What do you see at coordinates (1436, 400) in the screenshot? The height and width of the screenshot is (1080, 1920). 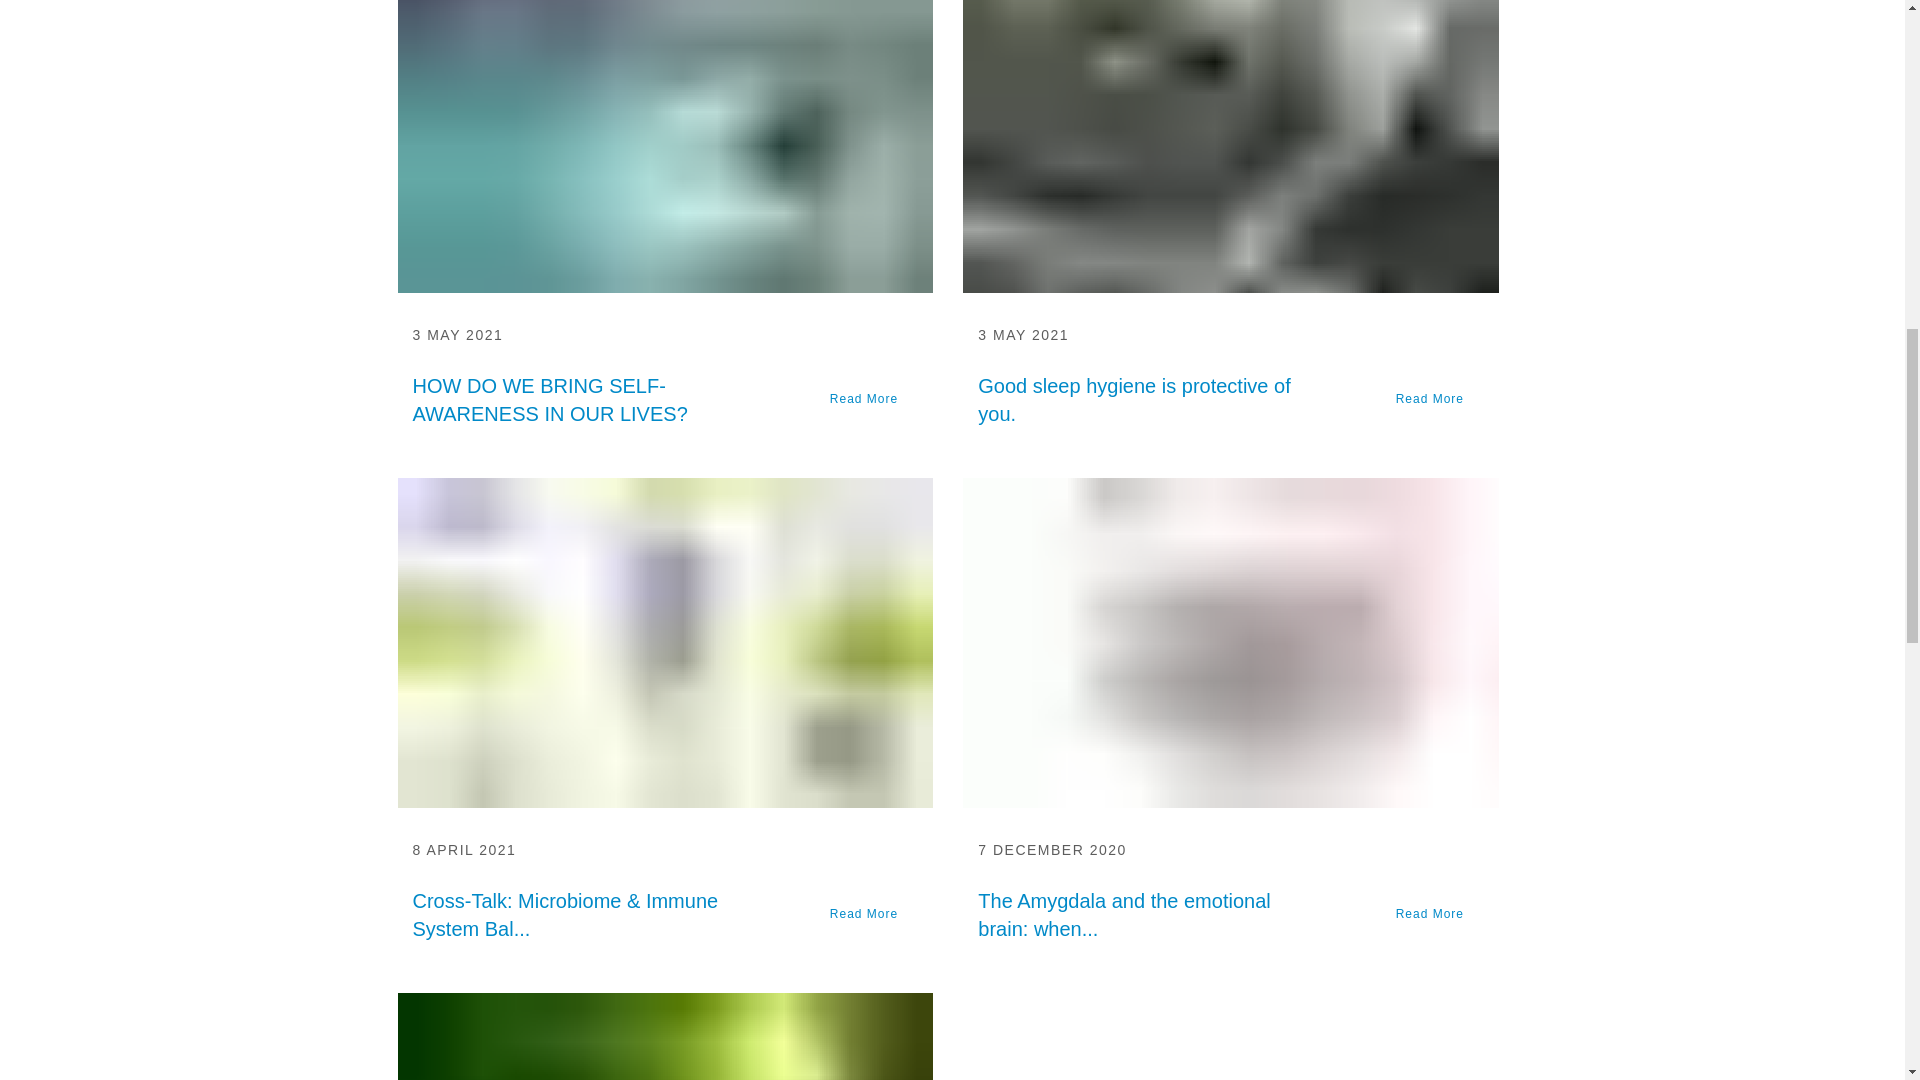 I see `Read More` at bounding box center [1436, 400].